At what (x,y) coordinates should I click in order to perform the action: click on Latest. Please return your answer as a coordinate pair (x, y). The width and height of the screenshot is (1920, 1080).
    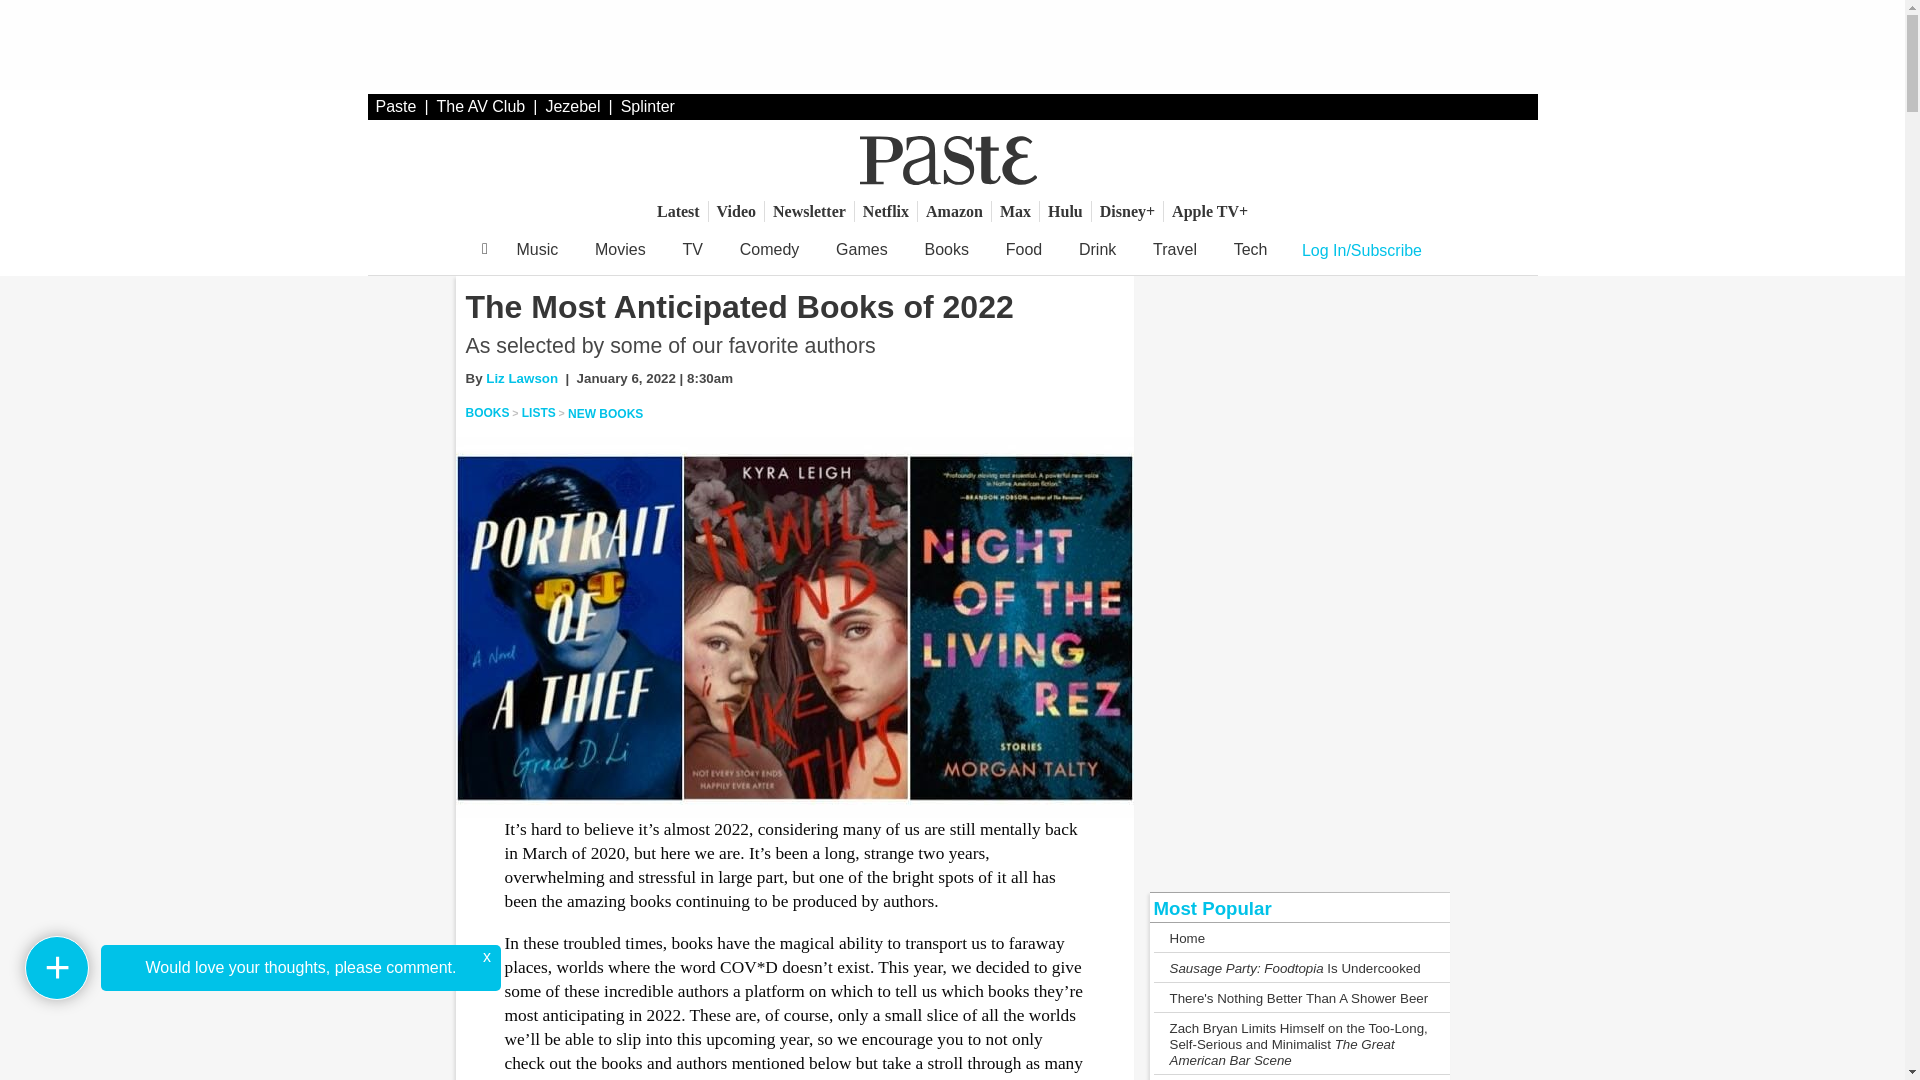
    Looking at the image, I should click on (678, 211).